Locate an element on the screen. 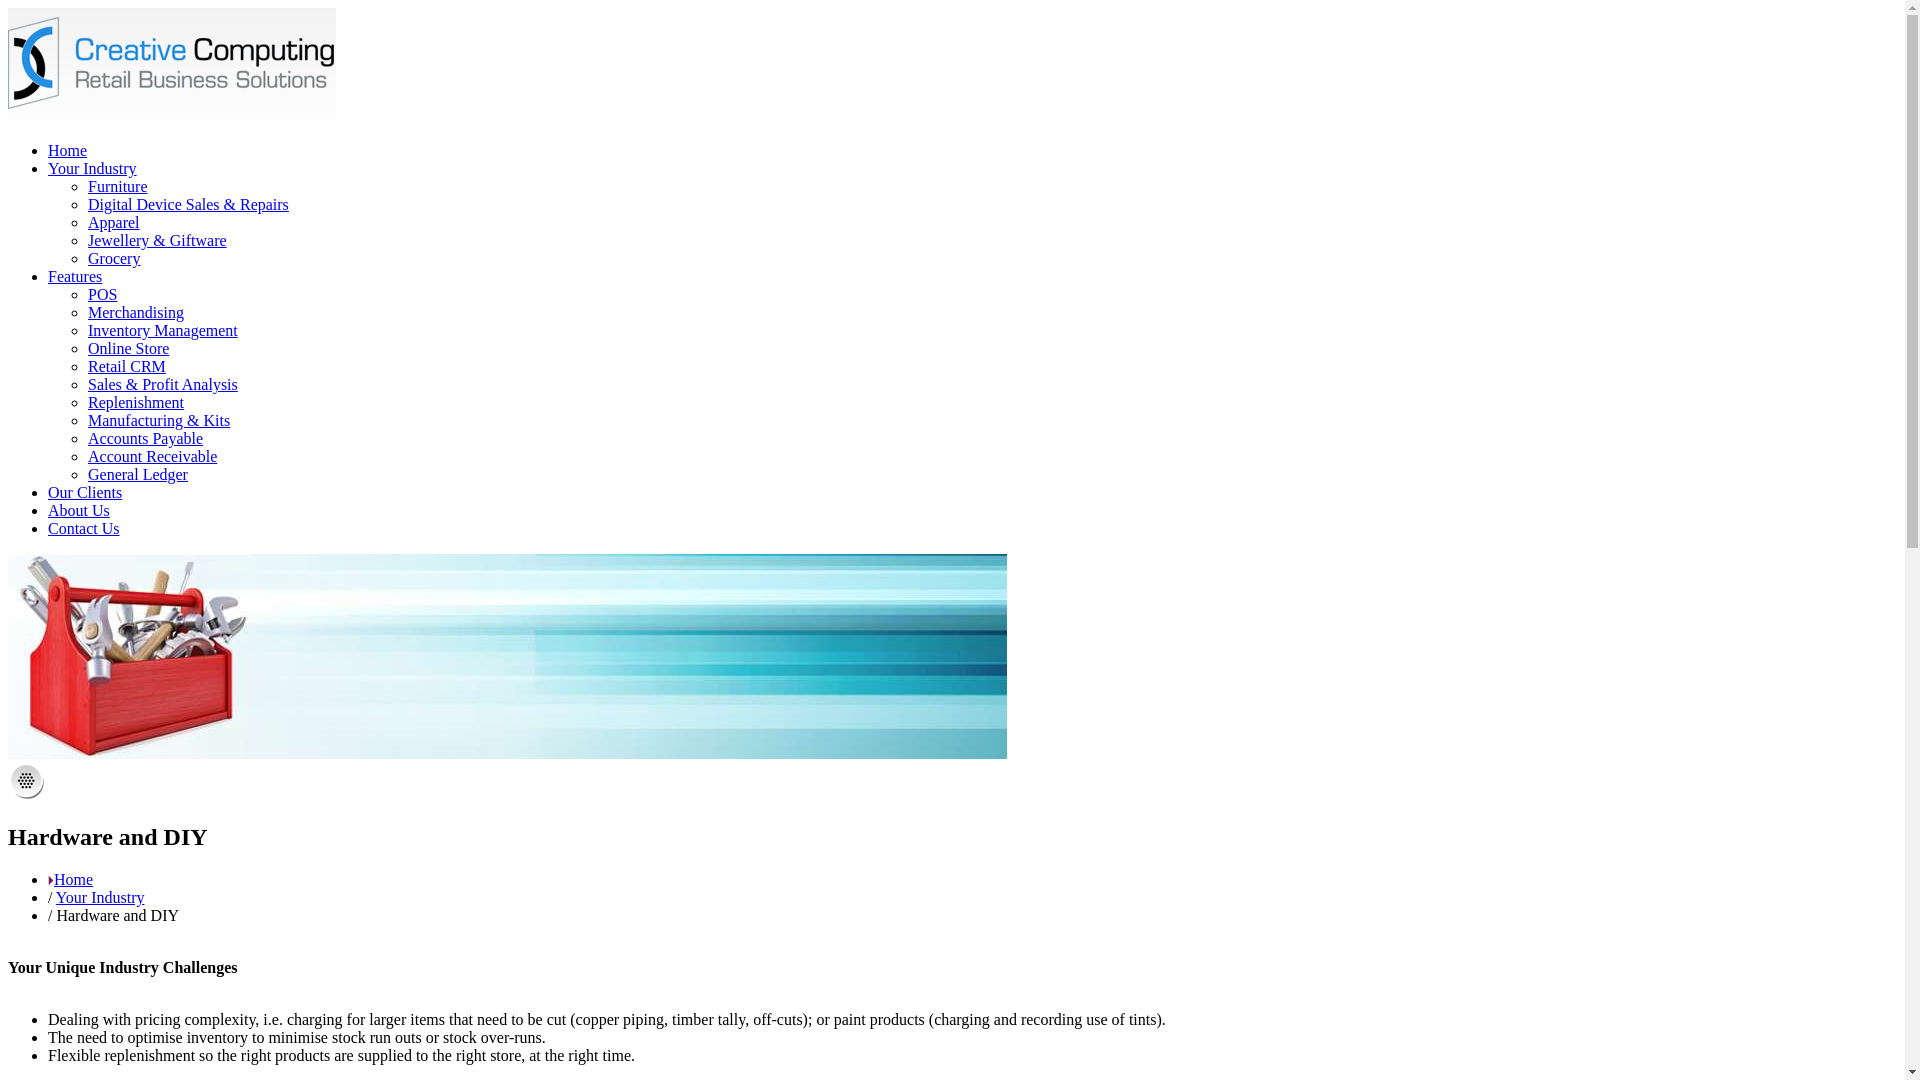 This screenshot has width=1920, height=1080. Inventory Management is located at coordinates (163, 330).